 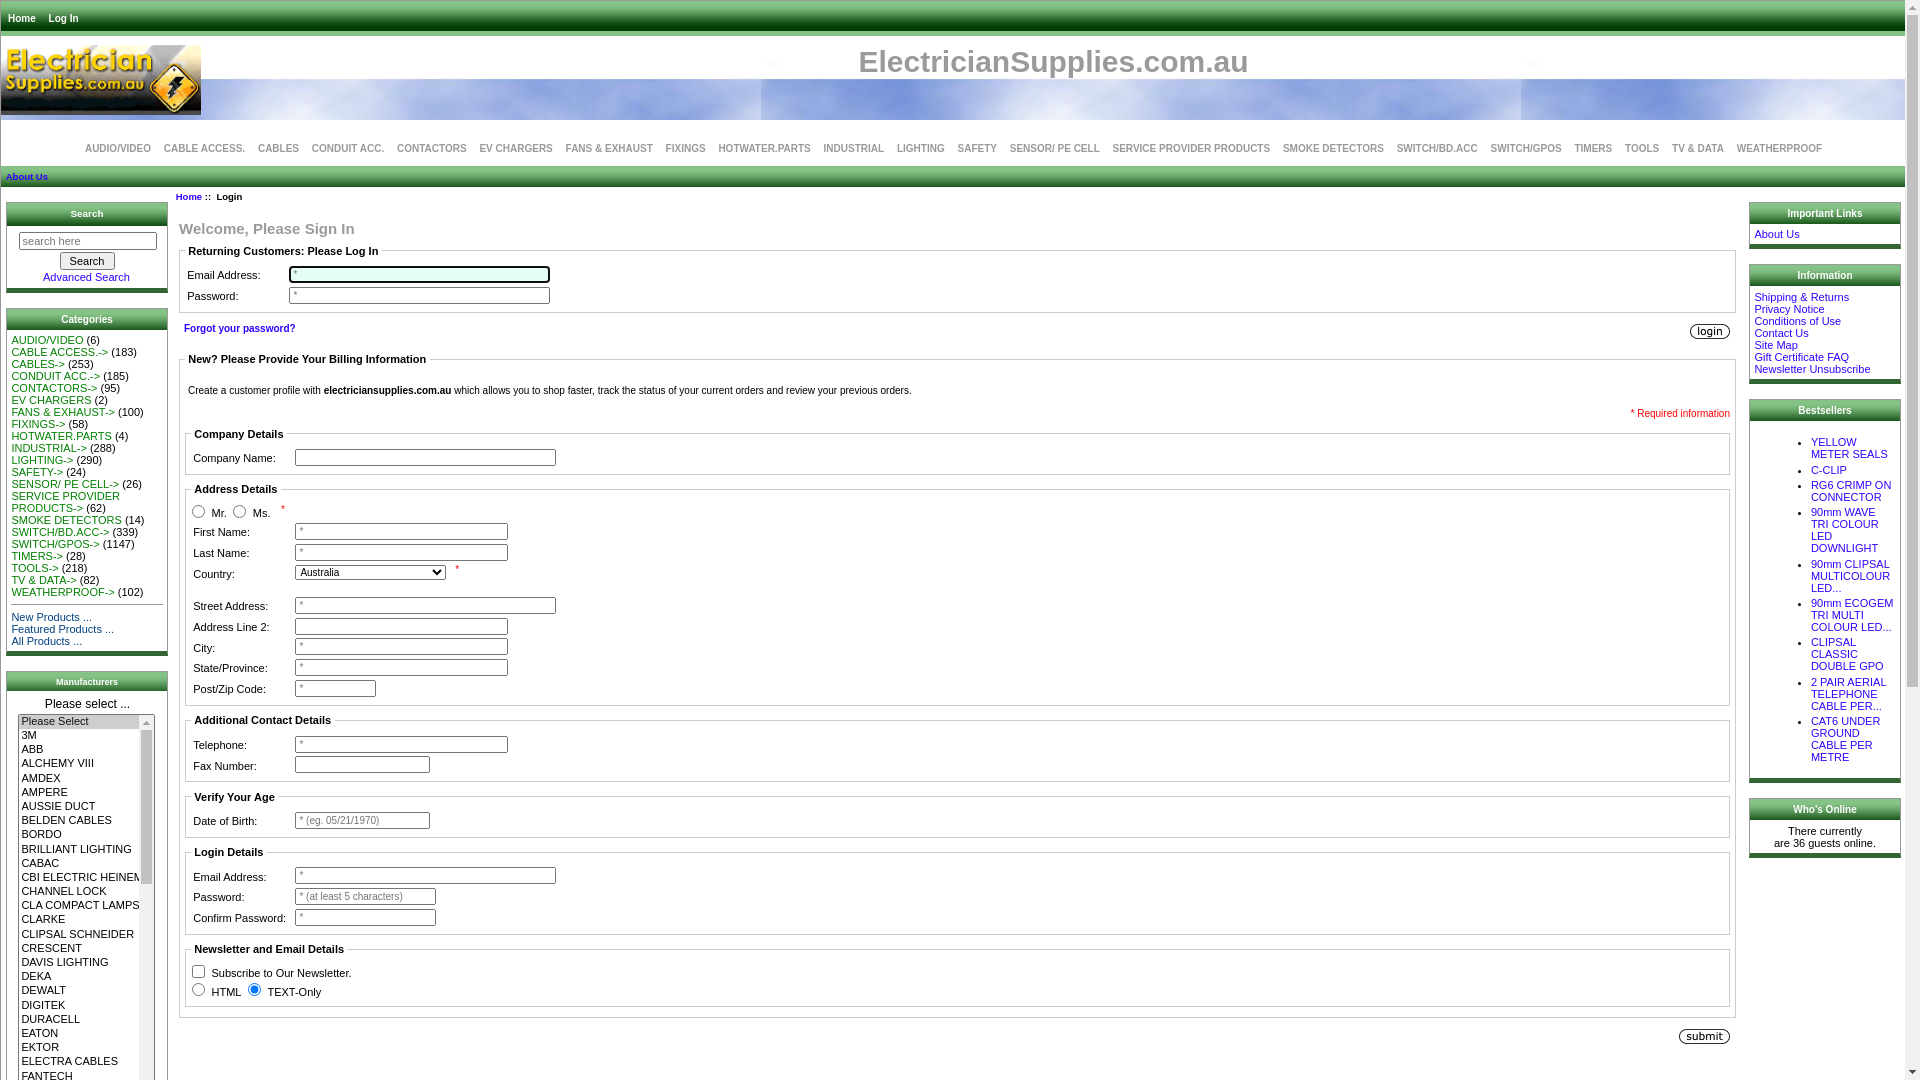 What do you see at coordinates (1812, 369) in the screenshot?
I see `Newsletter Unsubscribe` at bounding box center [1812, 369].